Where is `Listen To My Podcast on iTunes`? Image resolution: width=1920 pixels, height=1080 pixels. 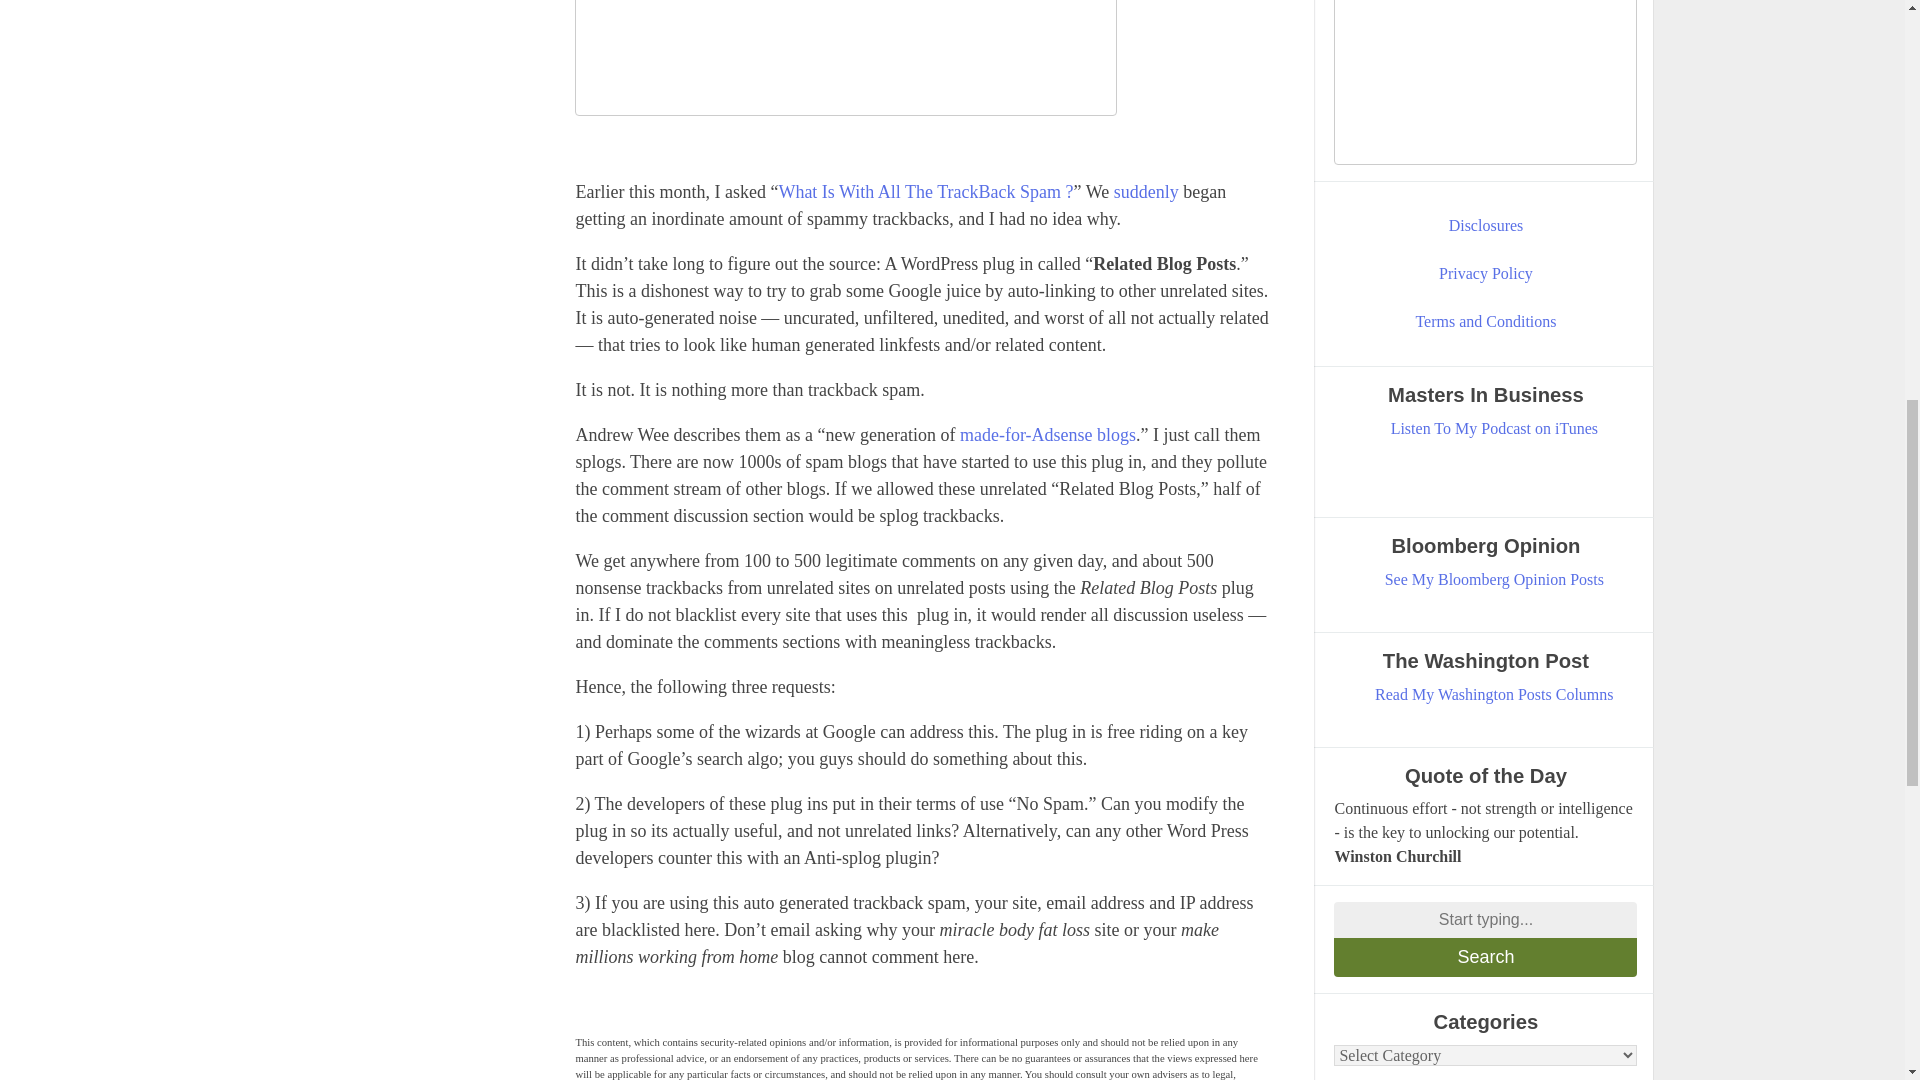
Listen To My Podcast on iTunes is located at coordinates (1494, 428).